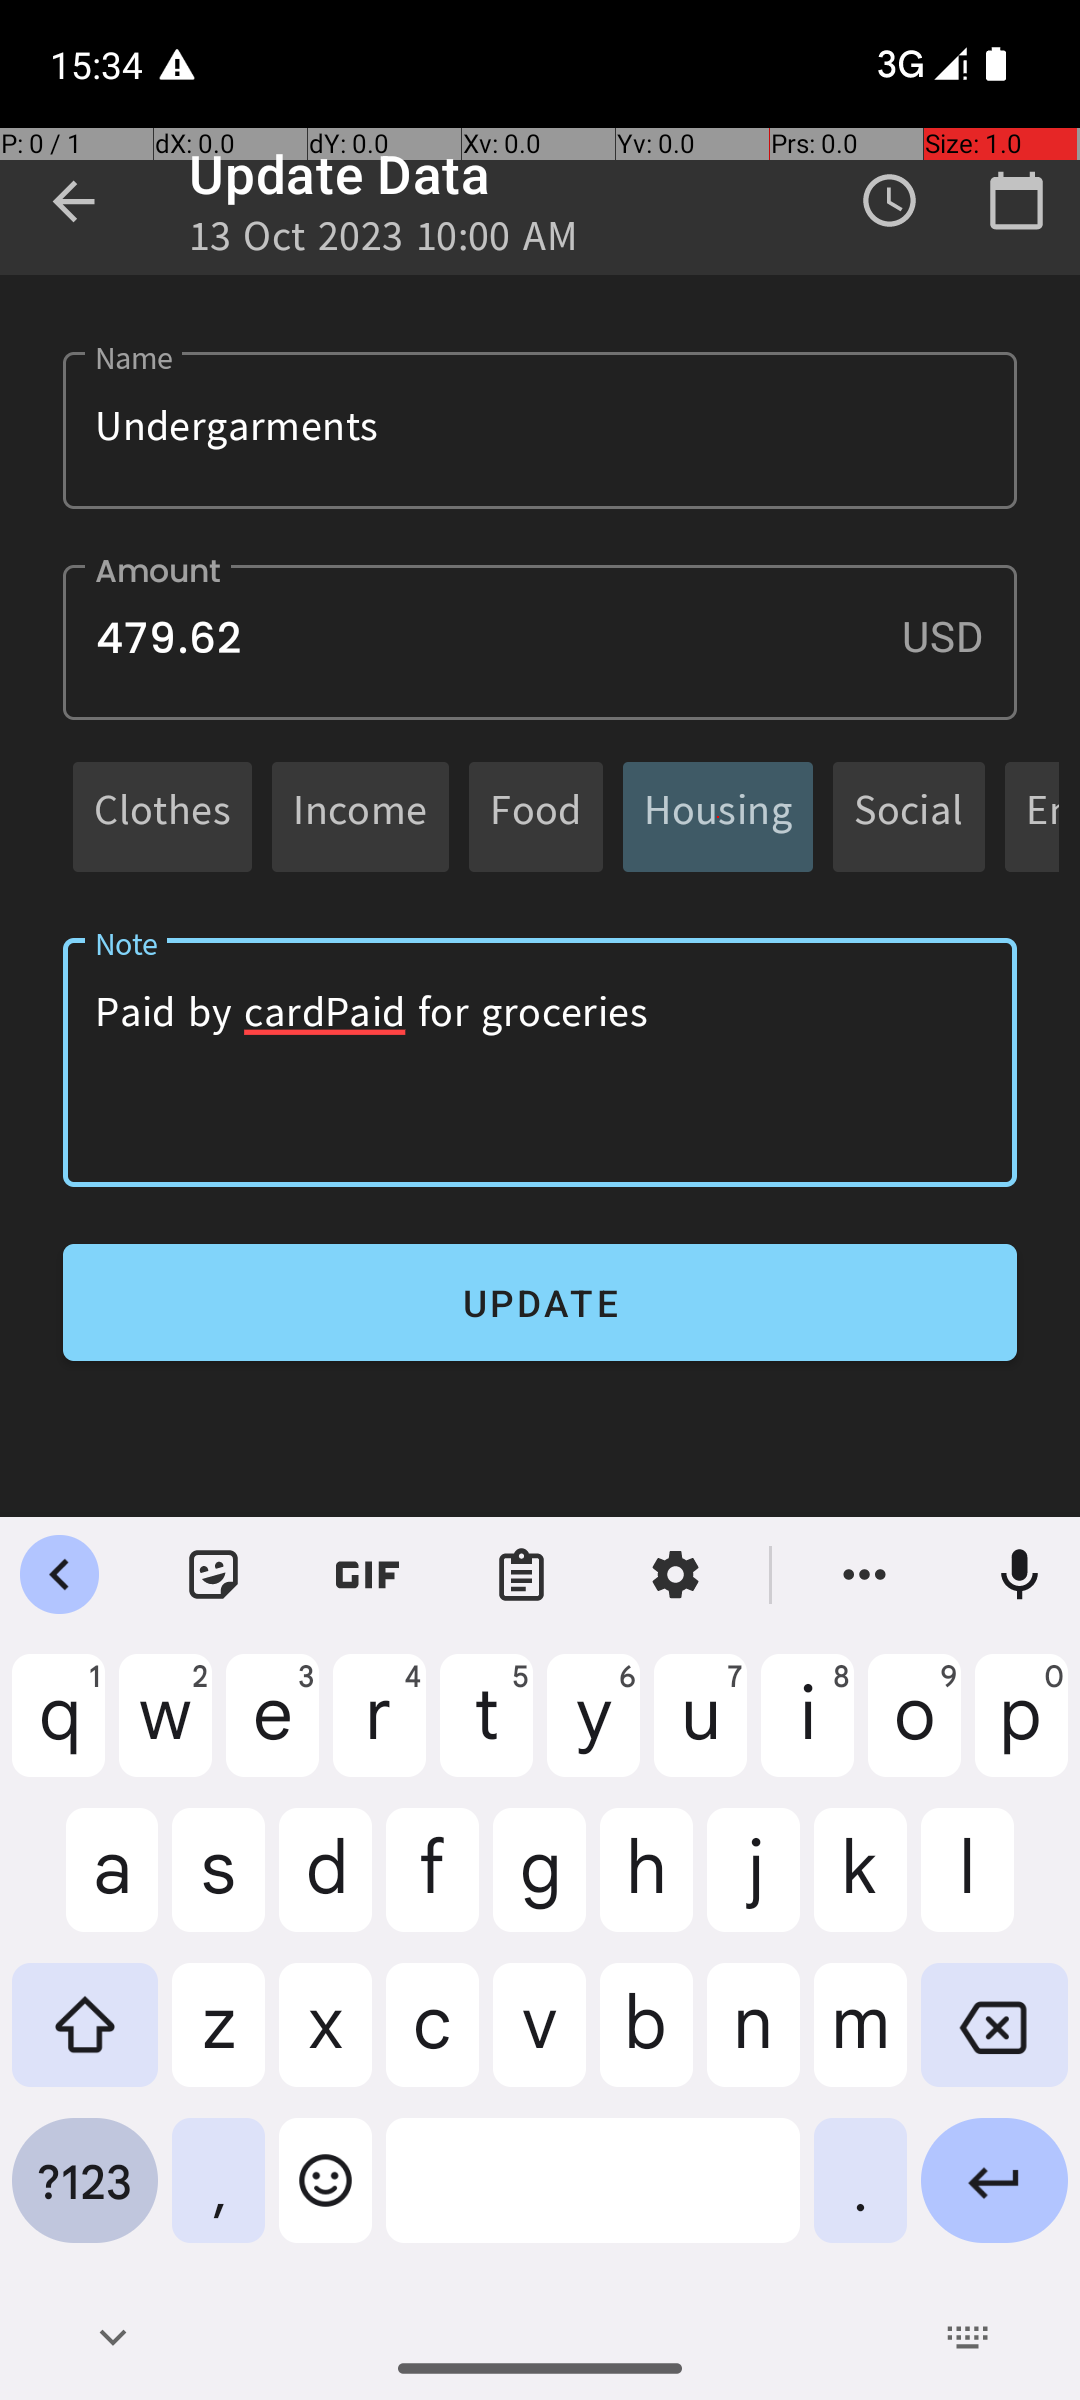 This screenshot has height=2400, width=1080. Describe the element at coordinates (85, 1886) in the screenshot. I see `a` at that location.